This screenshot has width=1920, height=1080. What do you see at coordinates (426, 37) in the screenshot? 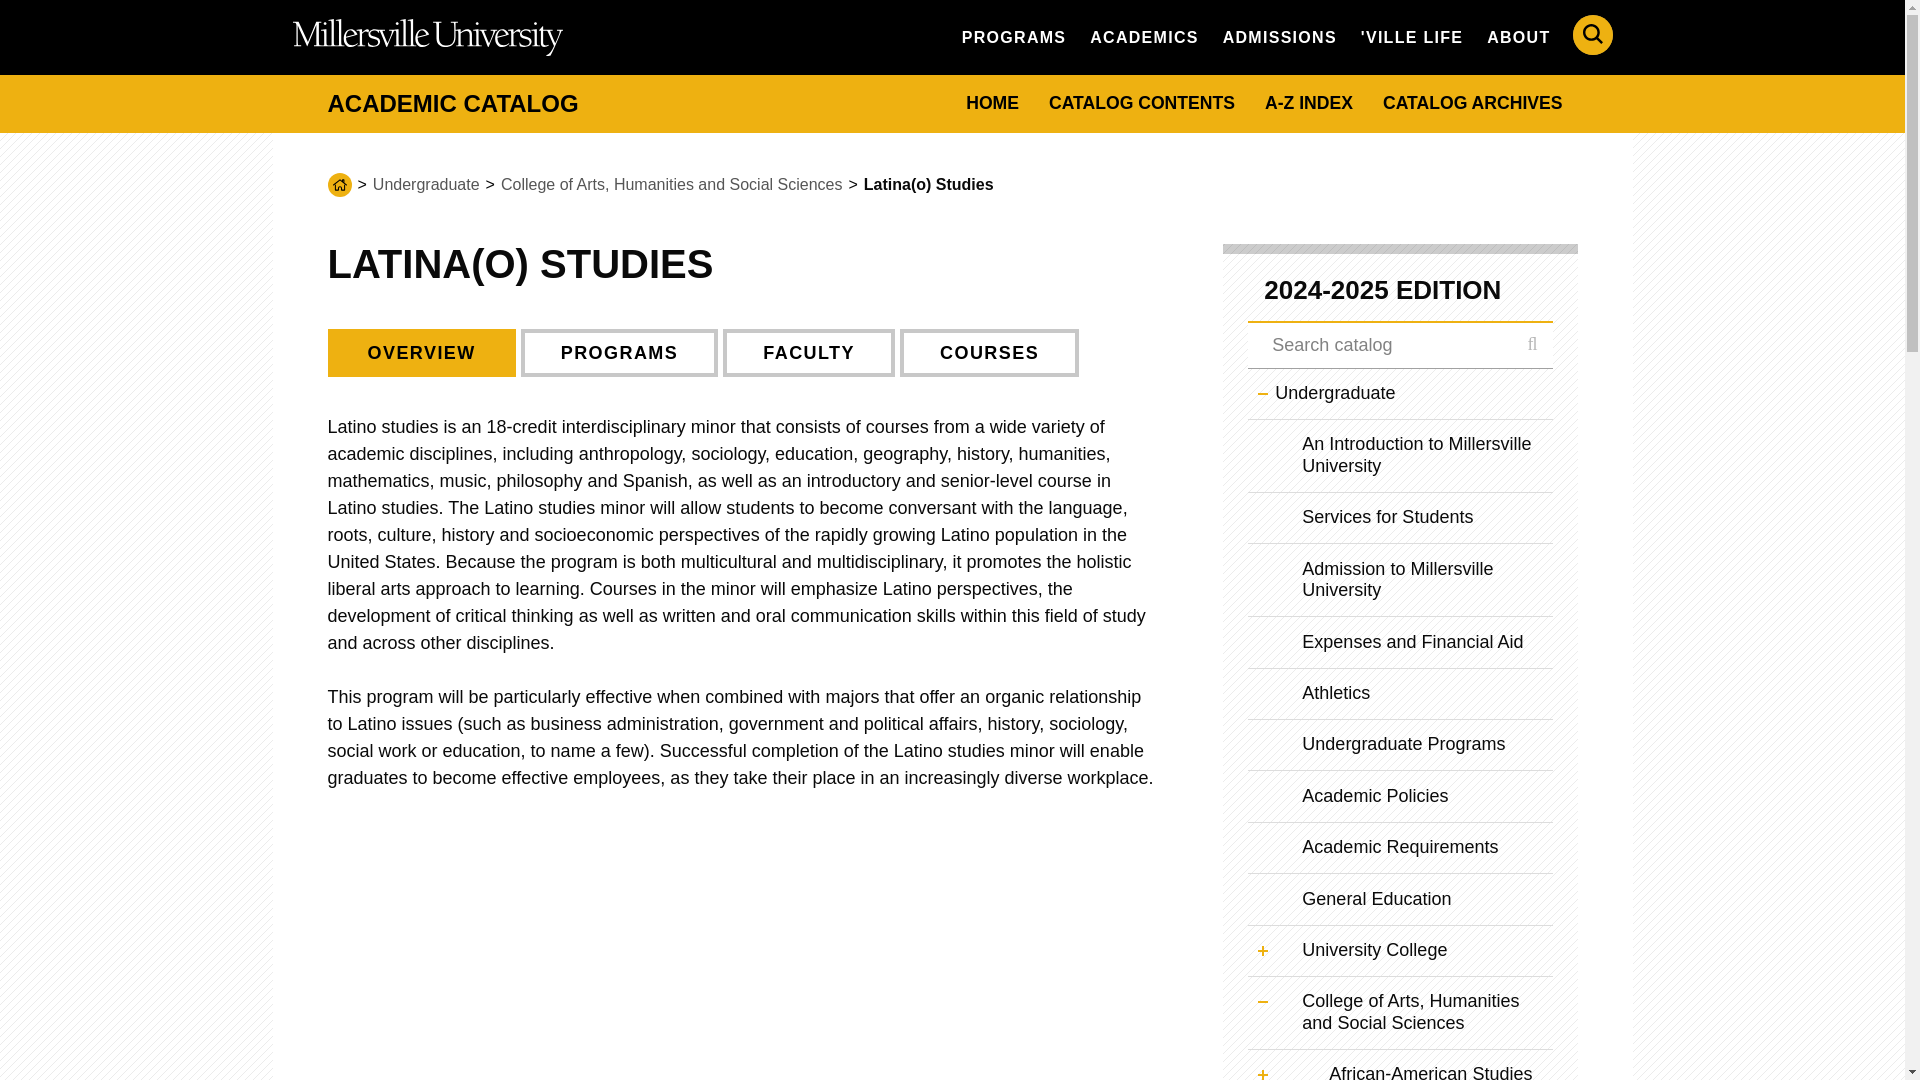
I see `Millersville University` at bounding box center [426, 37].